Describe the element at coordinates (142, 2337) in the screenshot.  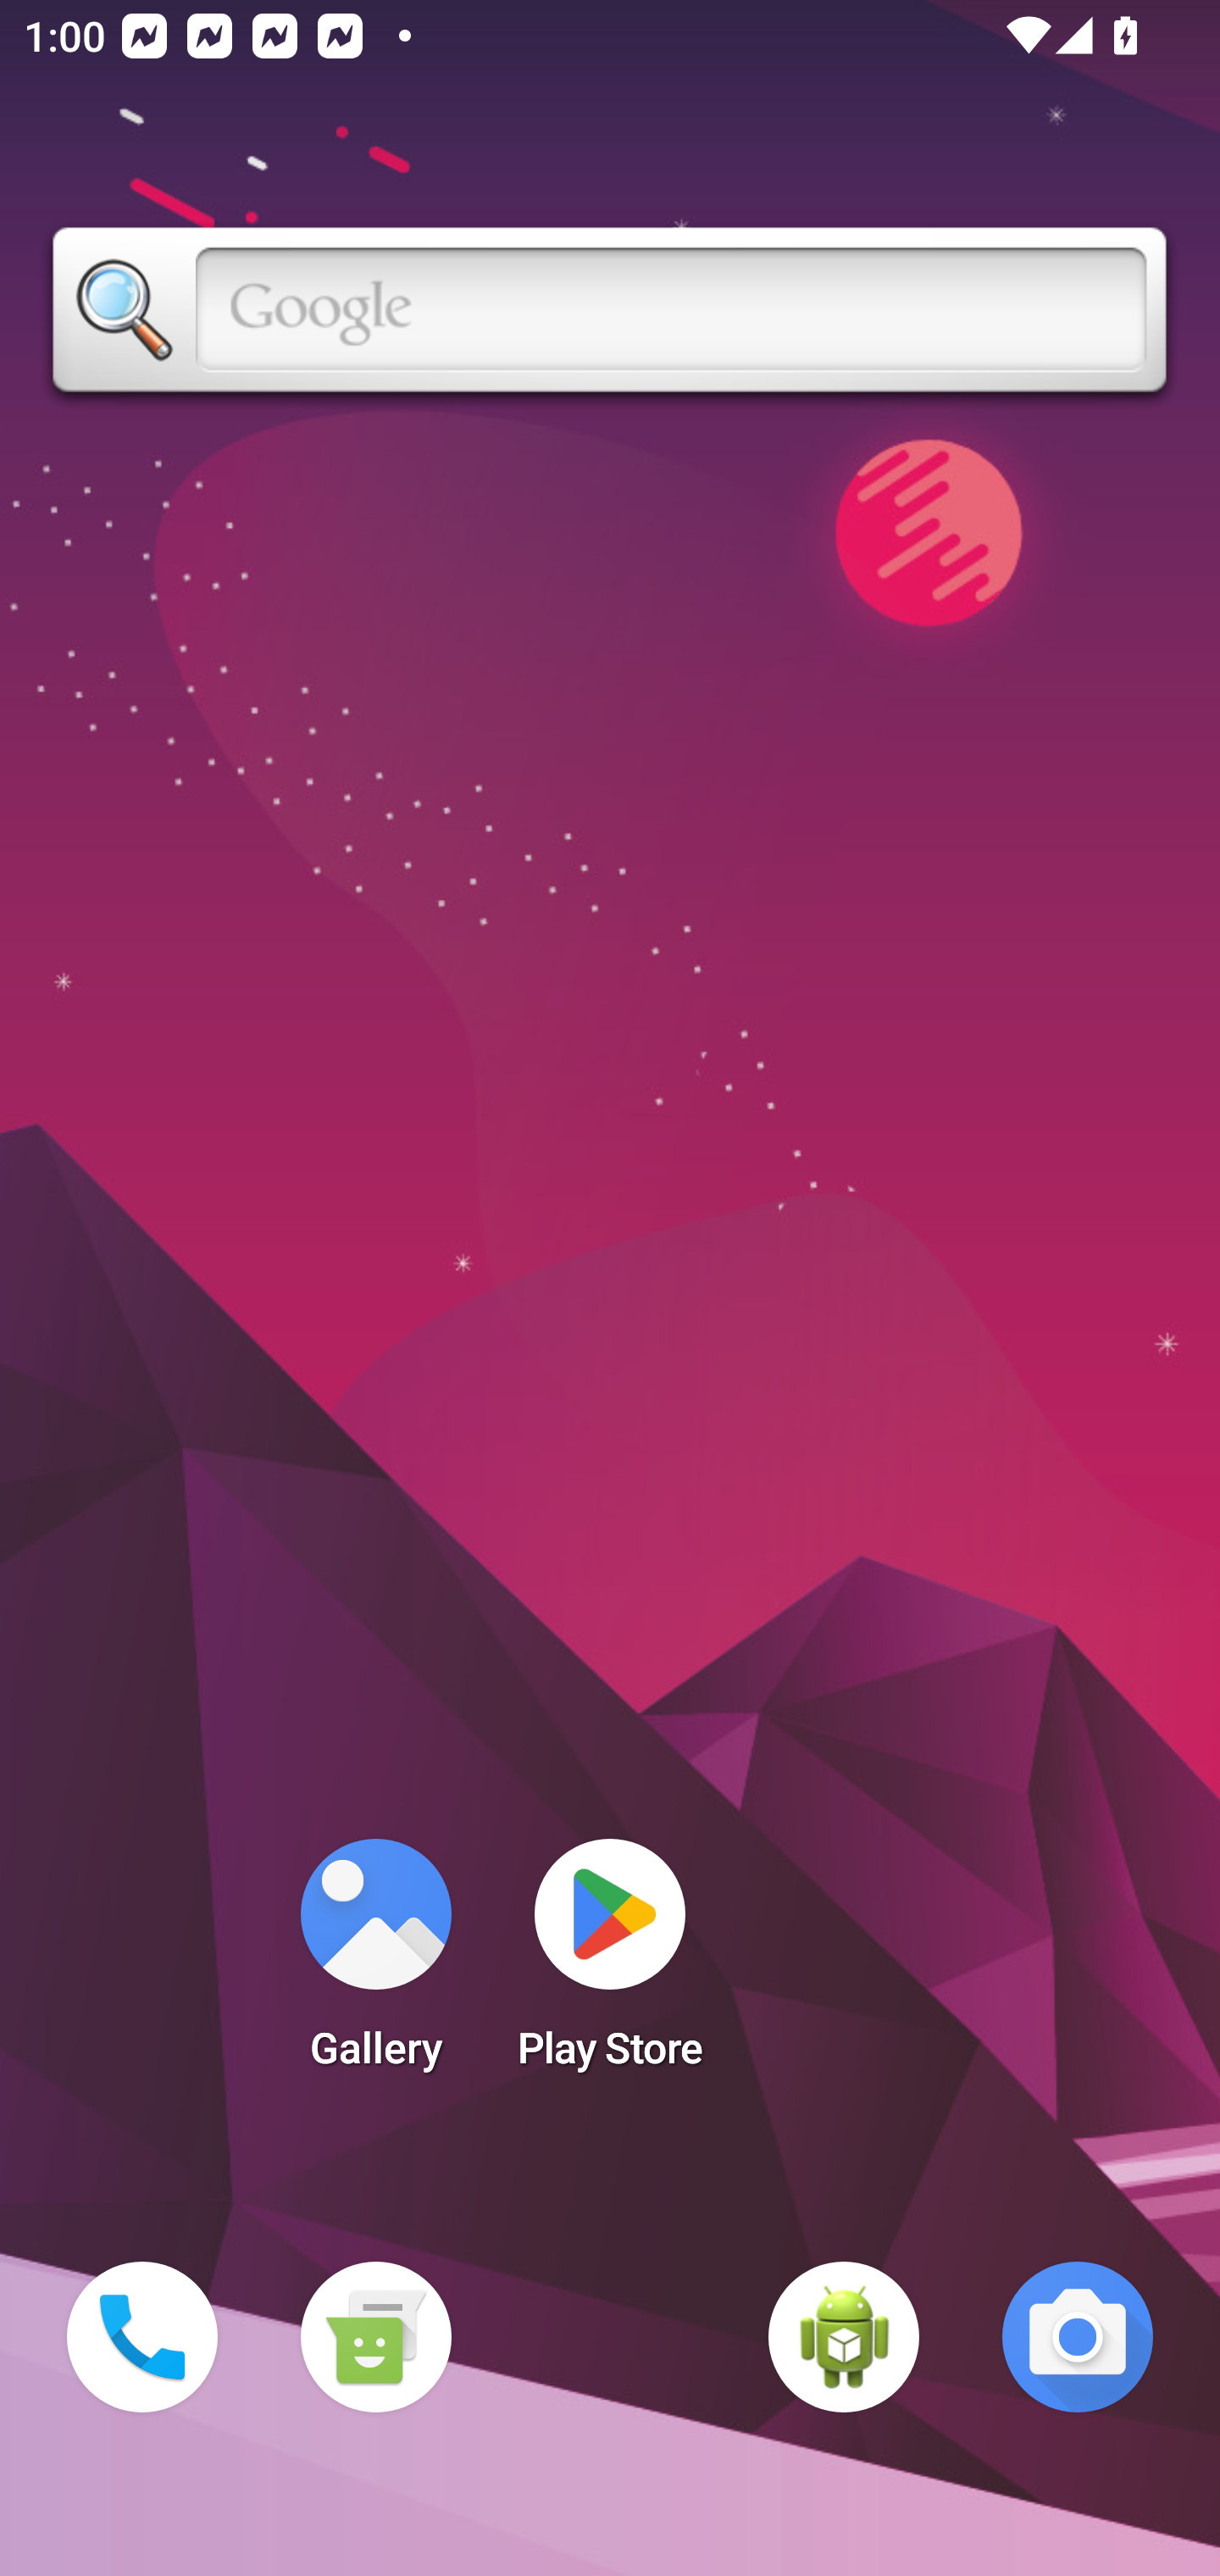
I see `Phone` at that location.